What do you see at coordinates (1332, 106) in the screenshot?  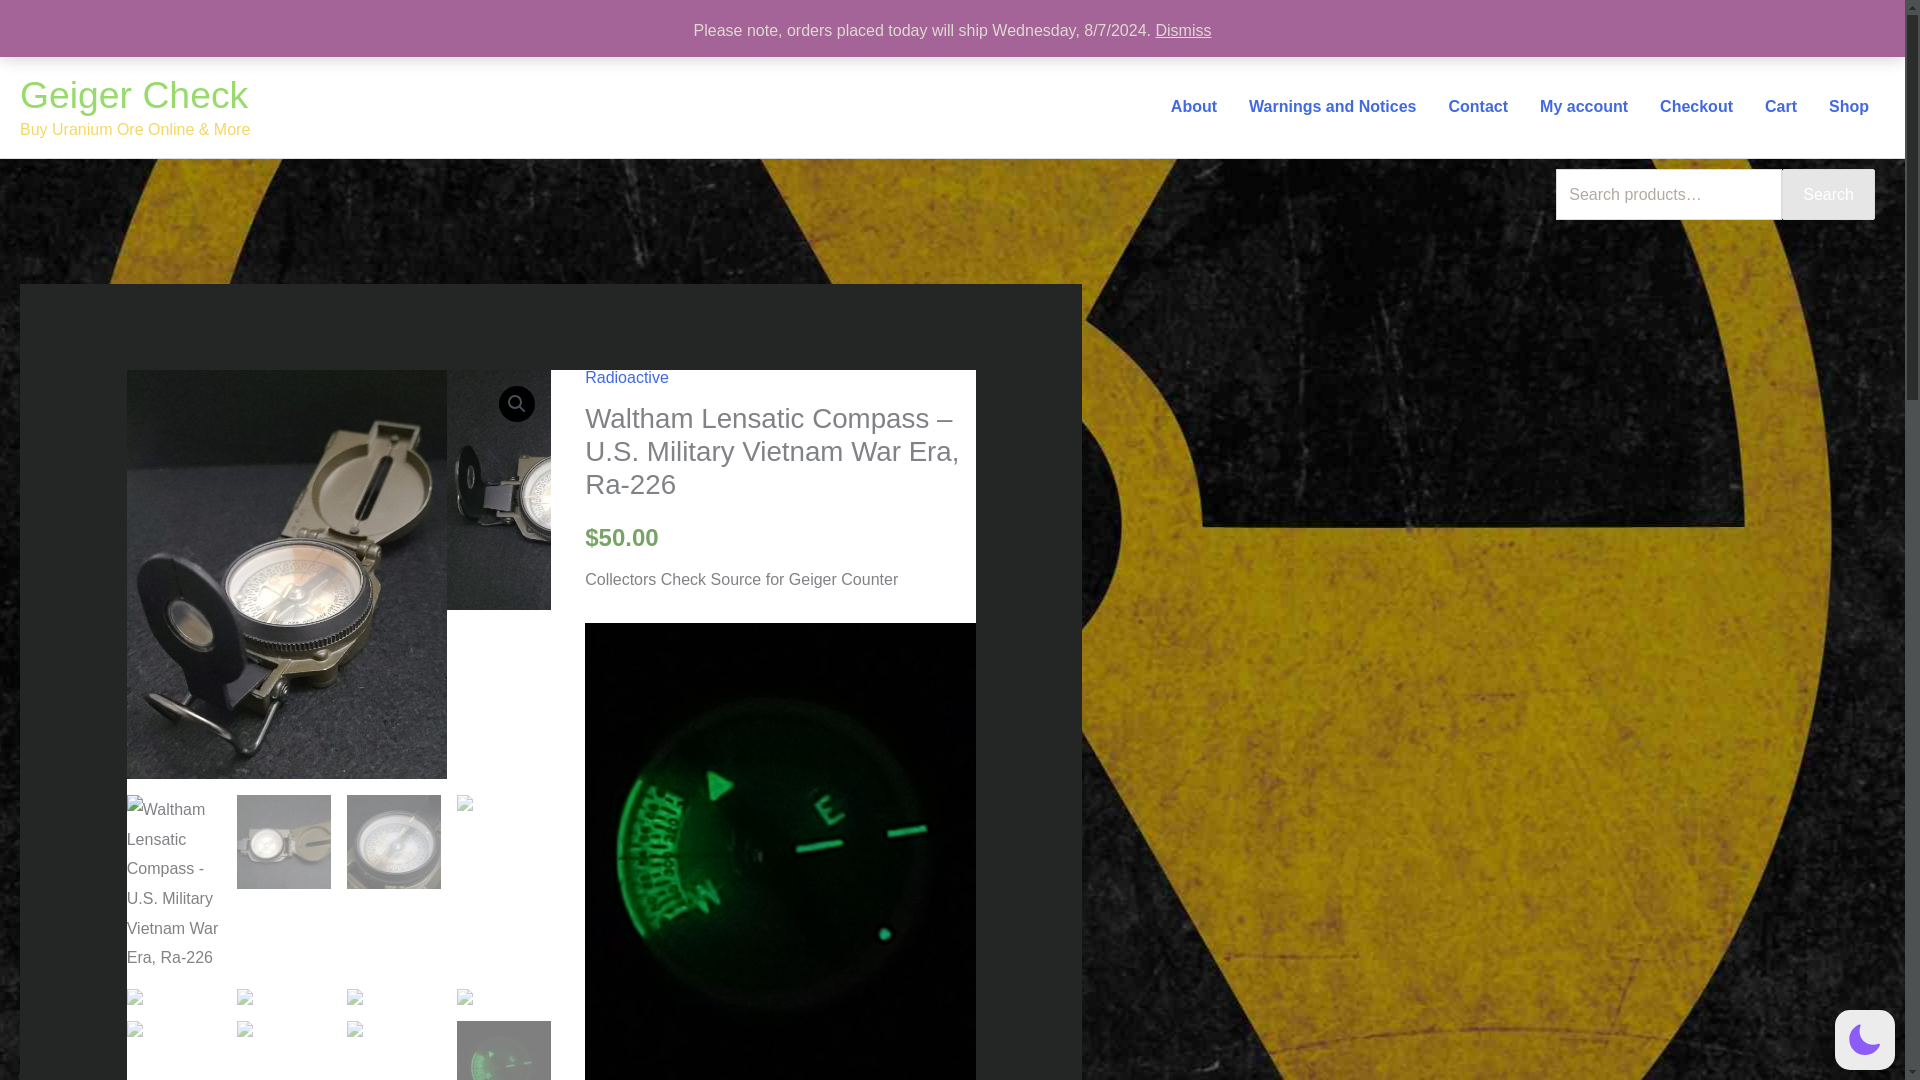 I see `Warnings and Notices` at bounding box center [1332, 106].